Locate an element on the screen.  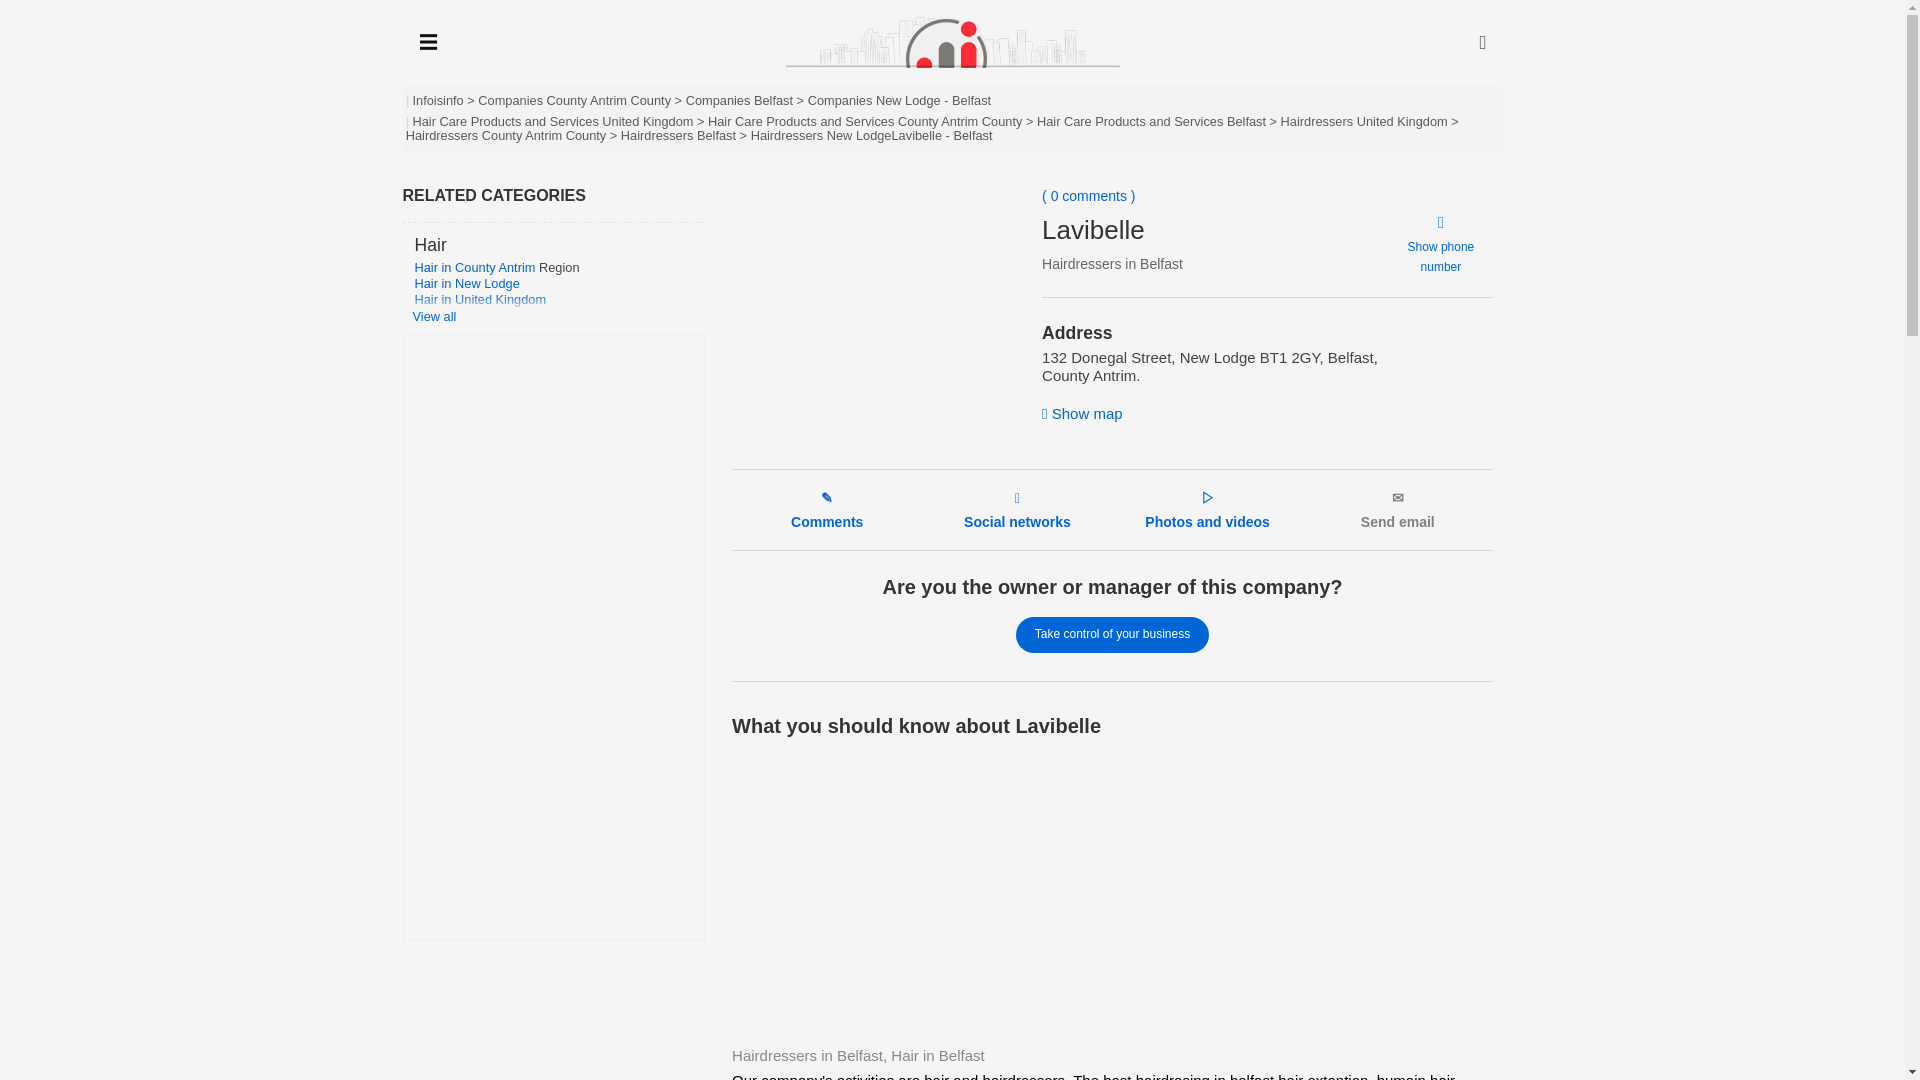
Hair in United Kingdom is located at coordinates (480, 298).